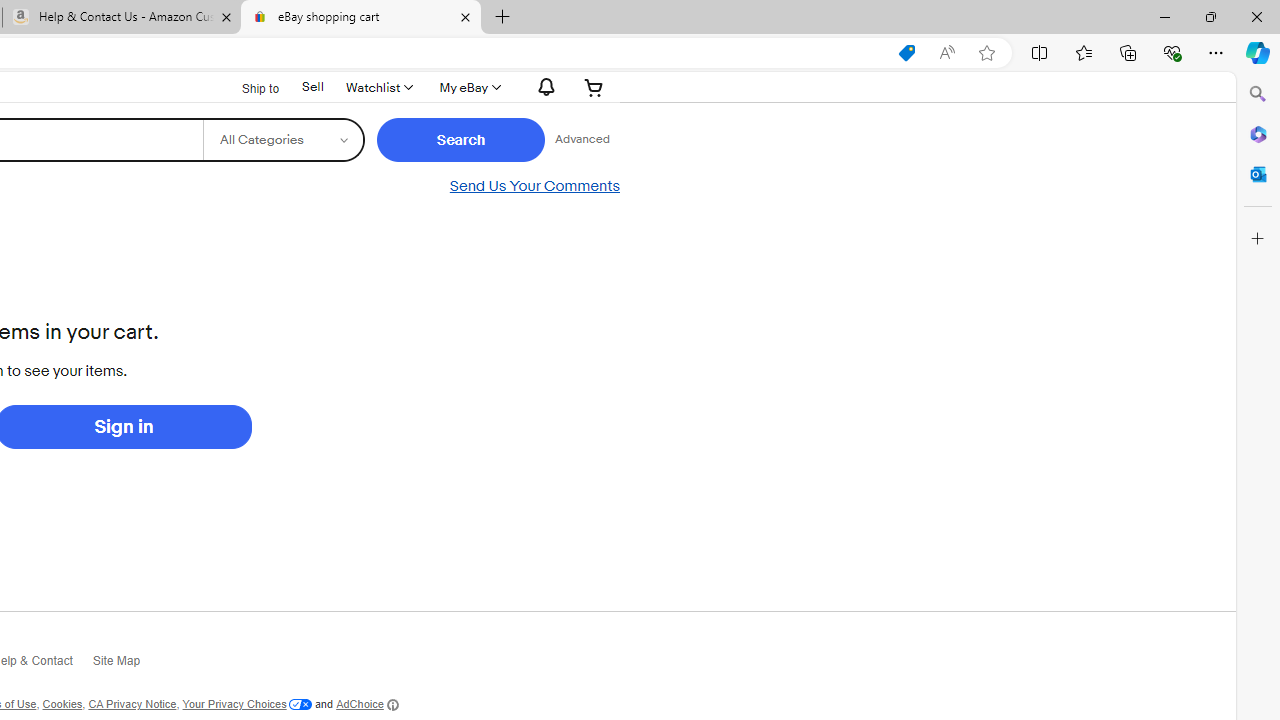 The width and height of the screenshot is (1280, 720). I want to click on Shopping in Microsoft Edge, so click(906, 53).